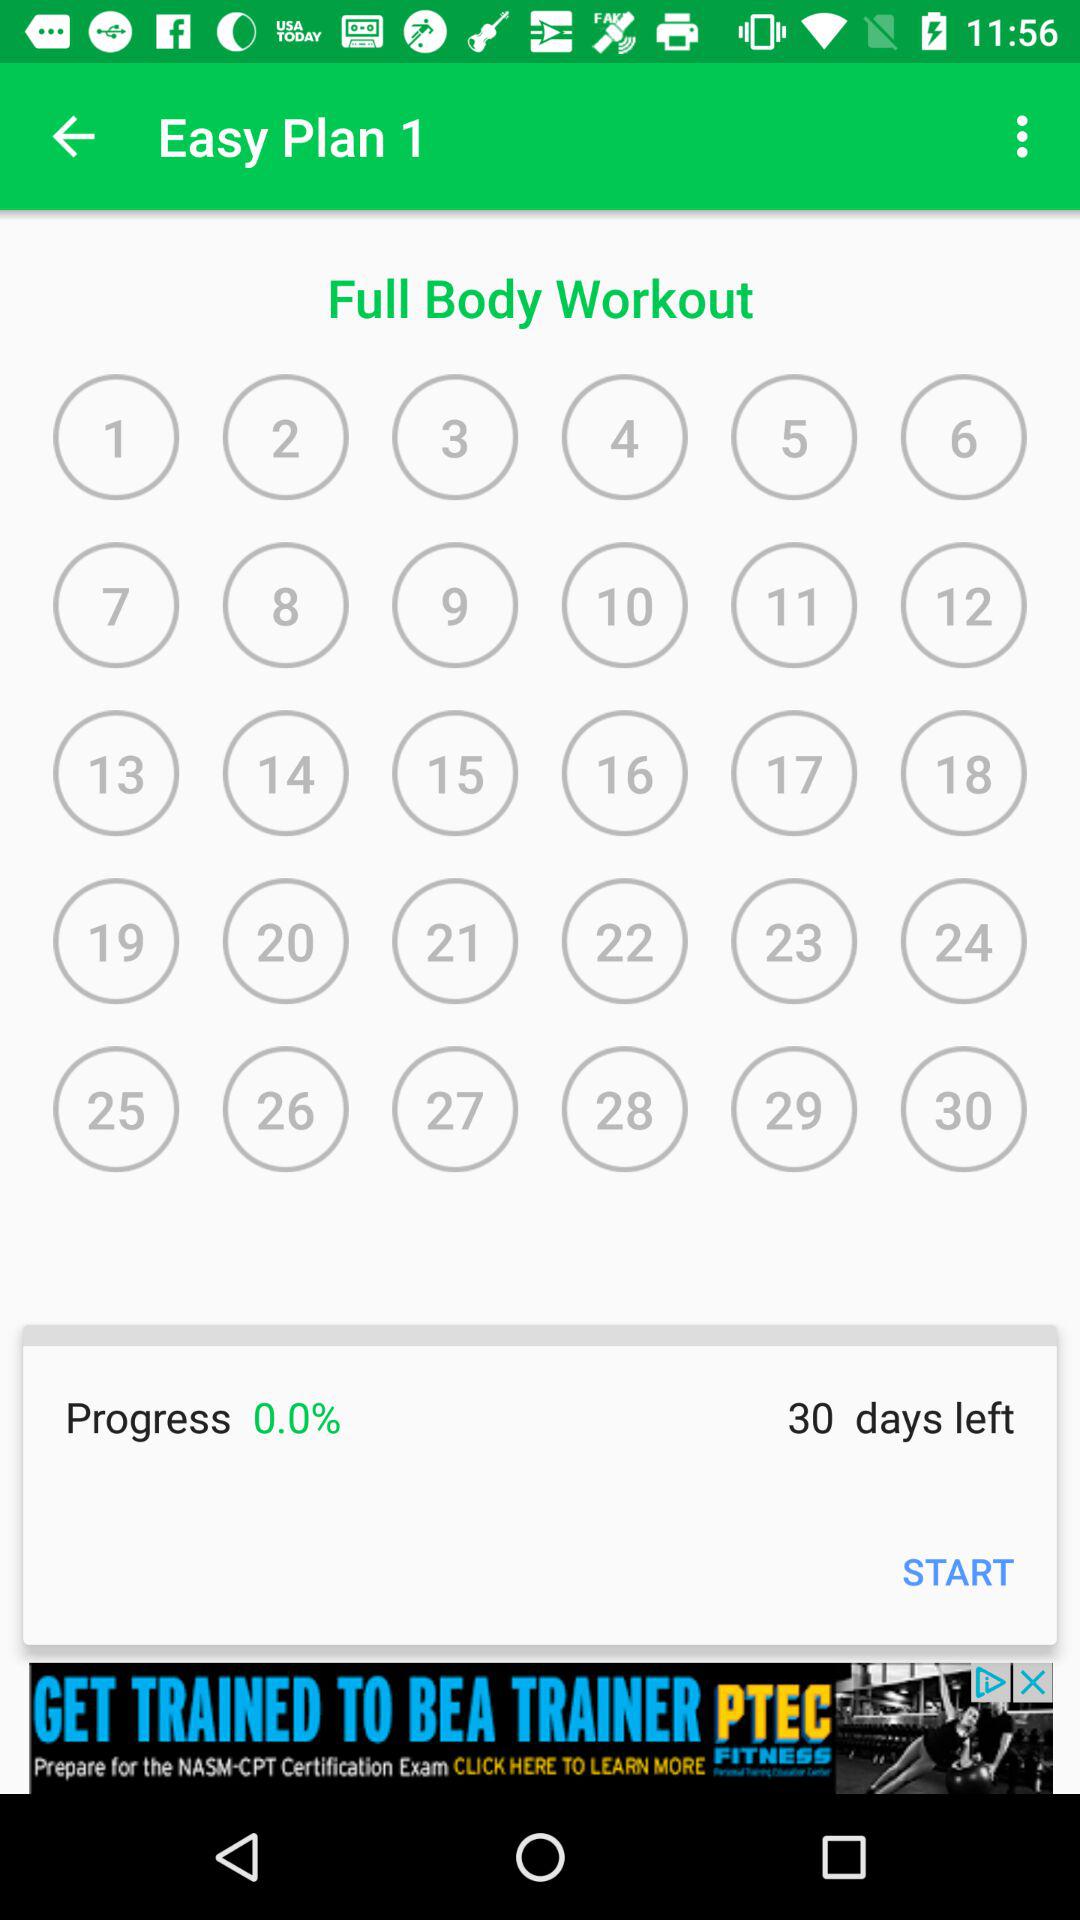  What do you see at coordinates (540, 1728) in the screenshot?
I see `toggle the advertisement option` at bounding box center [540, 1728].